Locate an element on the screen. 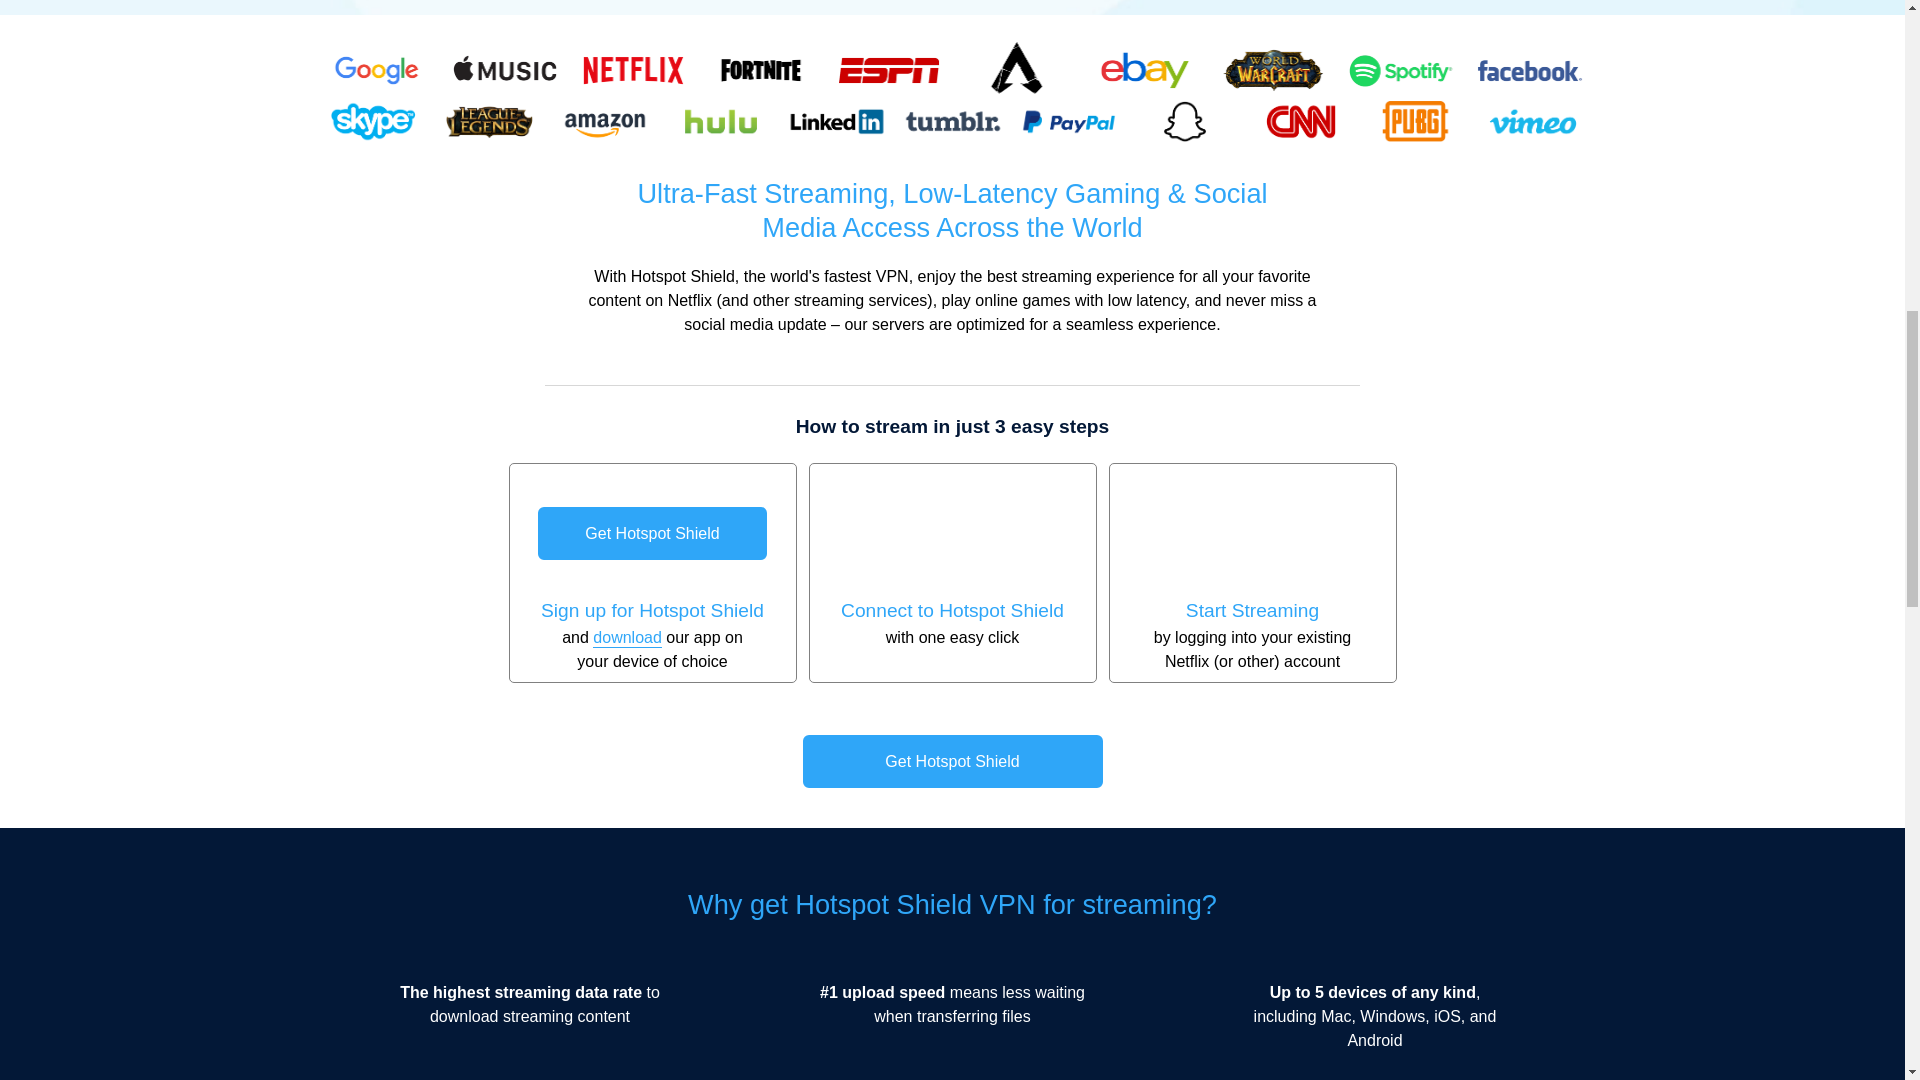 Image resolution: width=1920 pixels, height=1080 pixels. PubG is located at coordinates (1416, 121).